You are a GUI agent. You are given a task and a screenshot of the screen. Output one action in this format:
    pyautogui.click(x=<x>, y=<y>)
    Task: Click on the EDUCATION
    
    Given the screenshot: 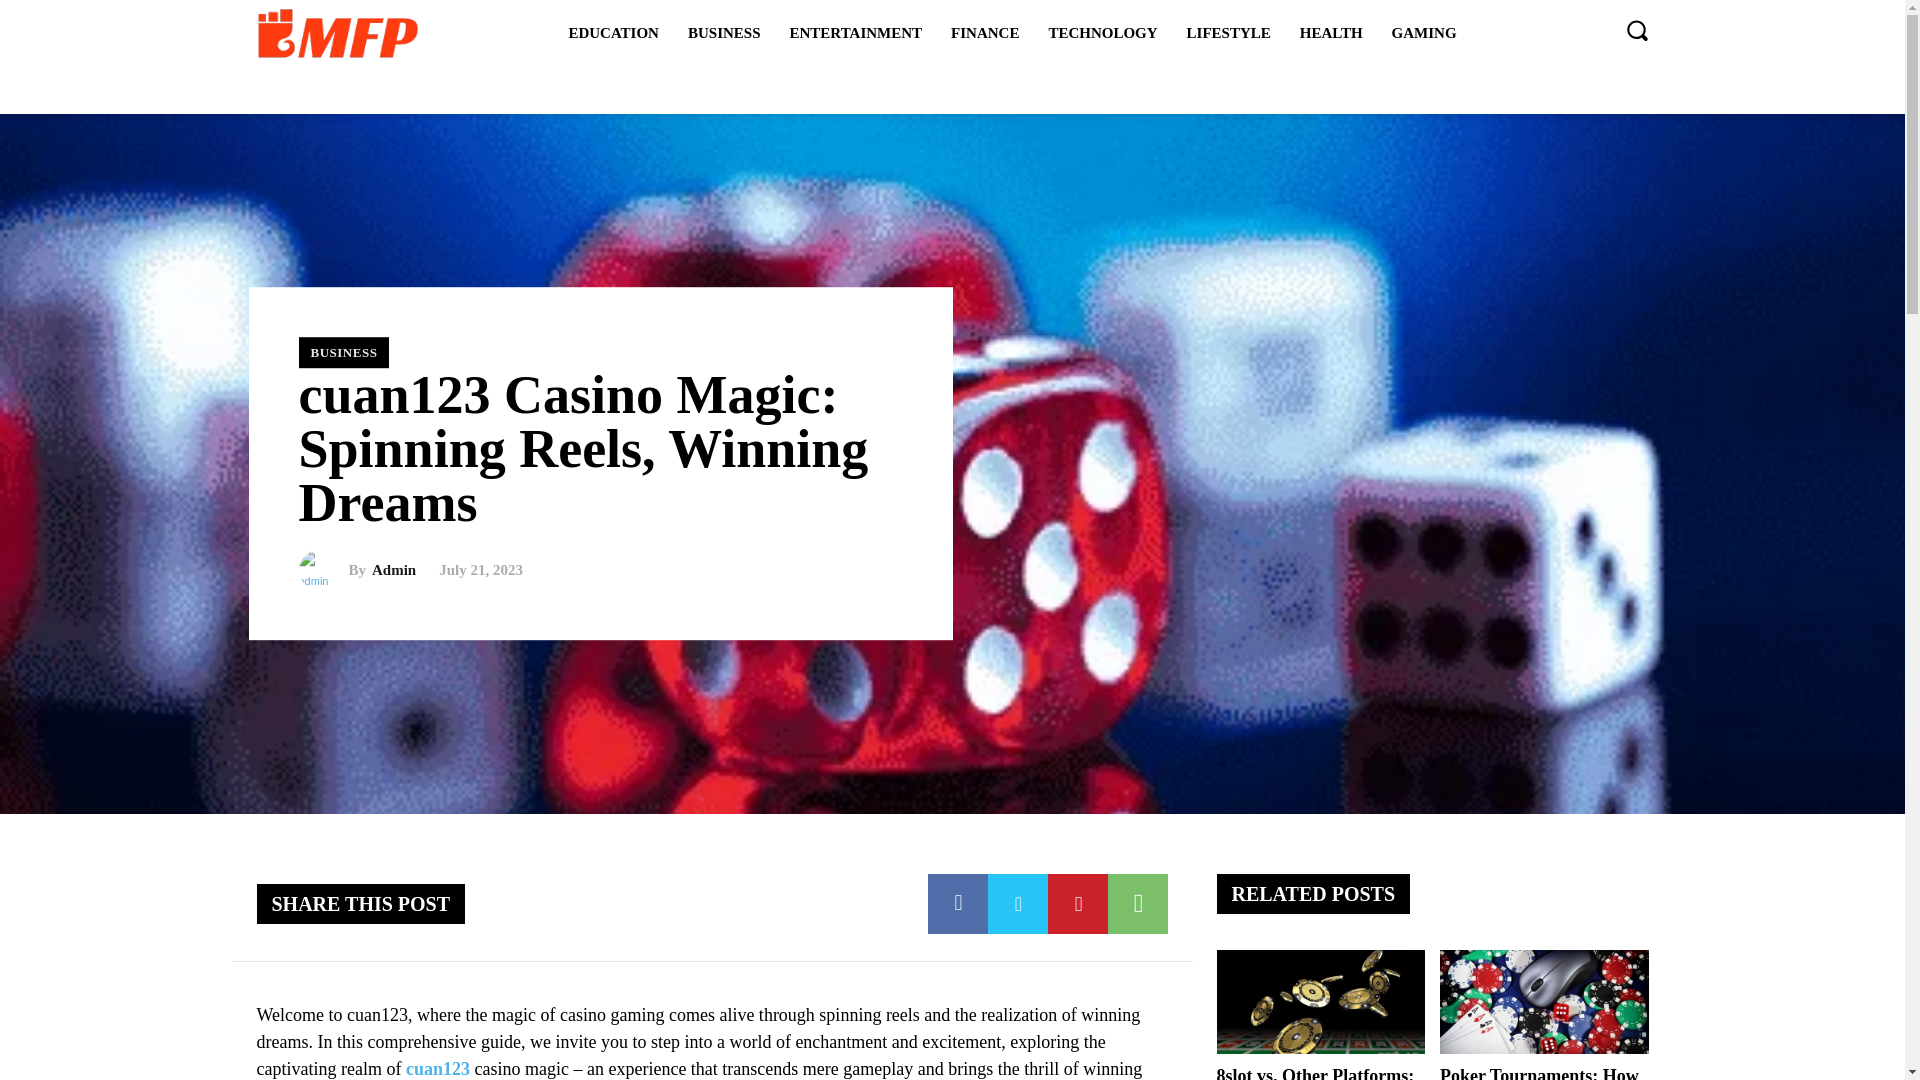 What is the action you would take?
    pyautogui.click(x=613, y=32)
    